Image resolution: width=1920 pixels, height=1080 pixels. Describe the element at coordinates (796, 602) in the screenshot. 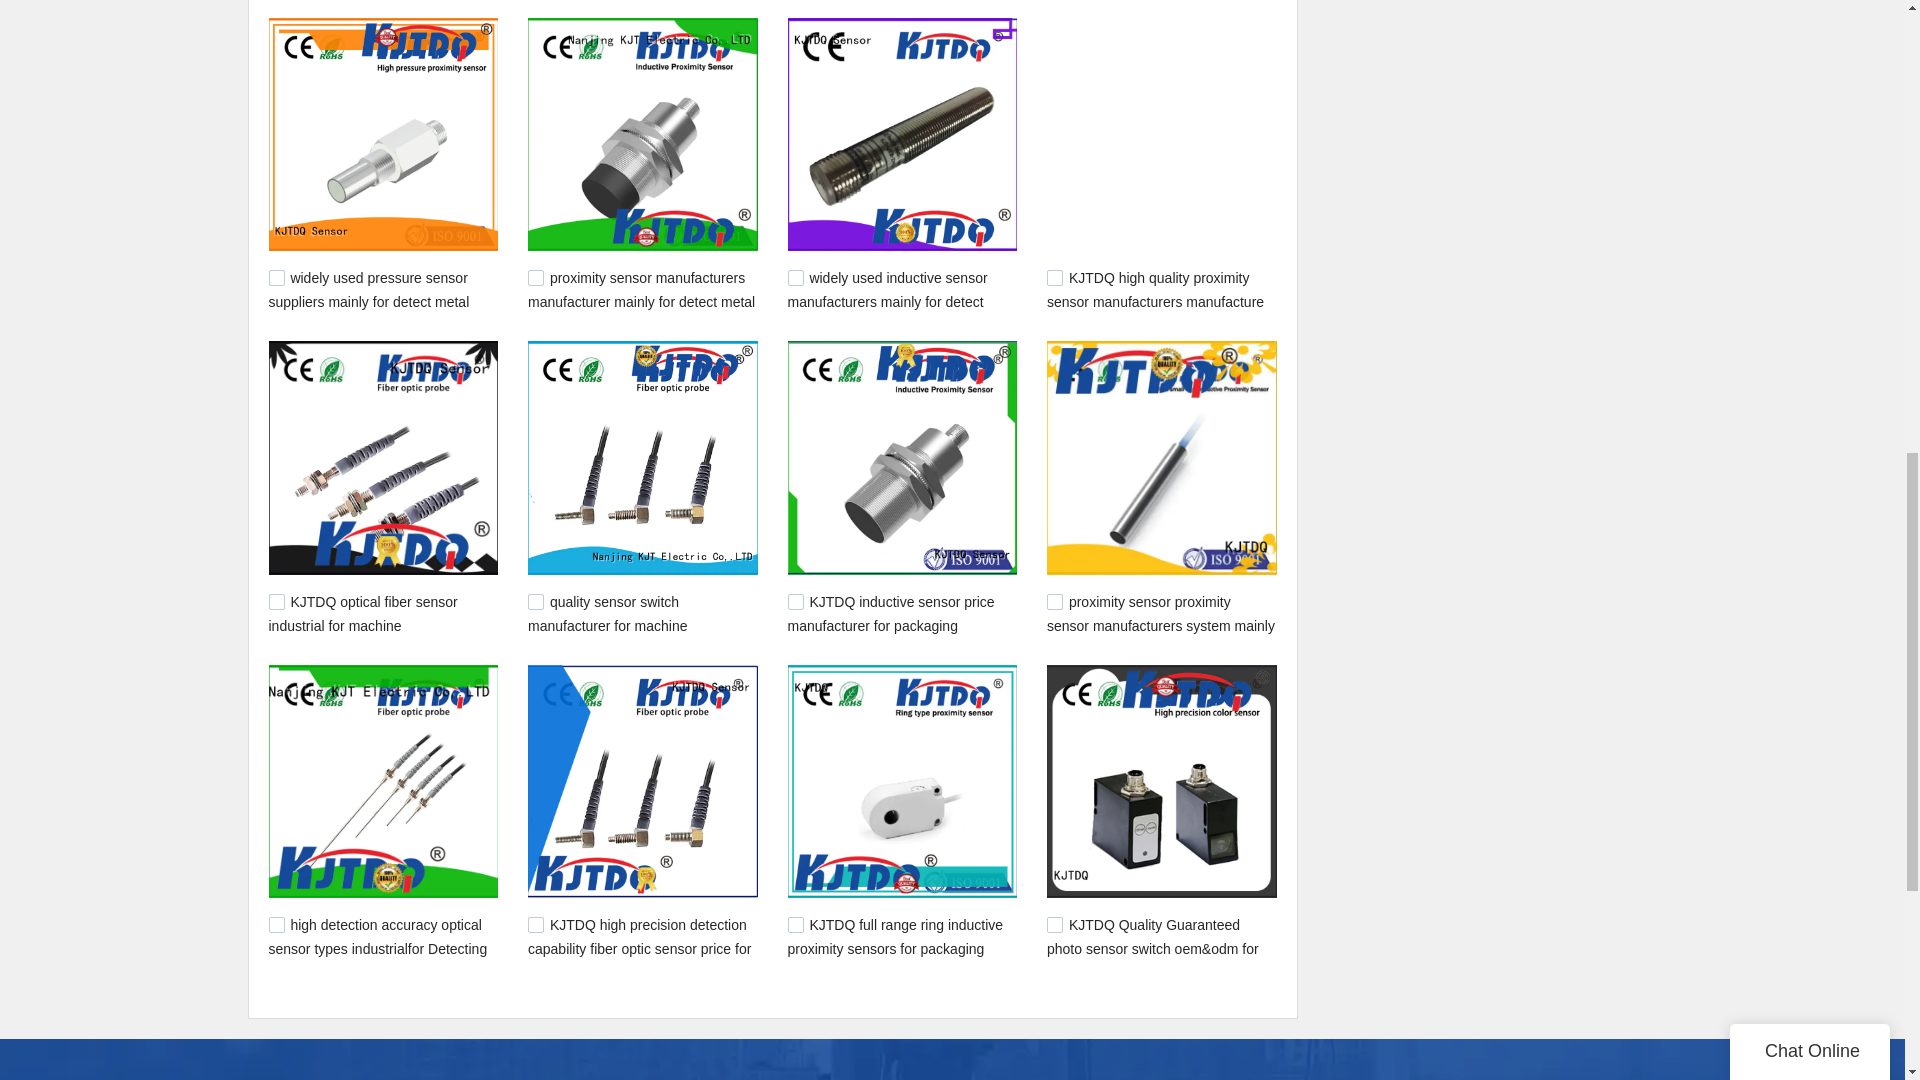

I see `1733` at that location.